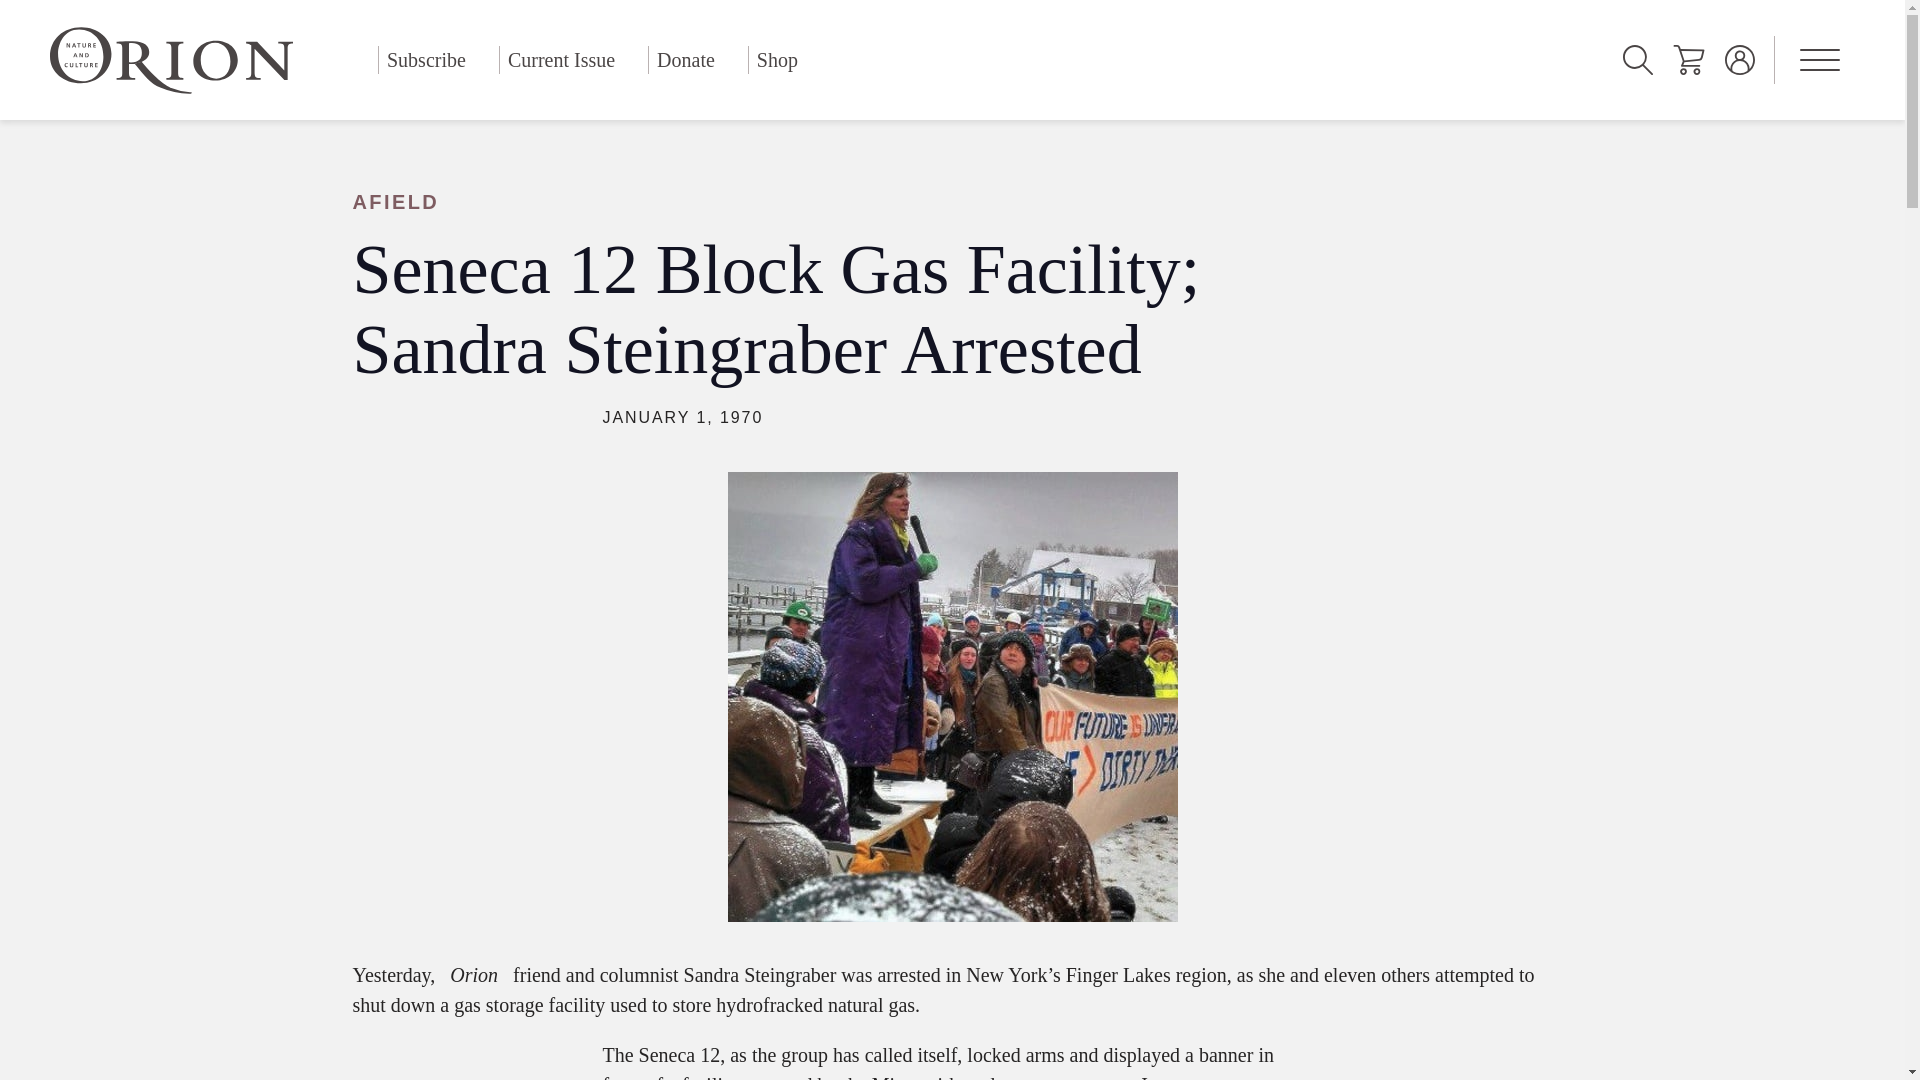 Image resolution: width=1920 pixels, height=1080 pixels. I want to click on Cart, so click(1688, 60).